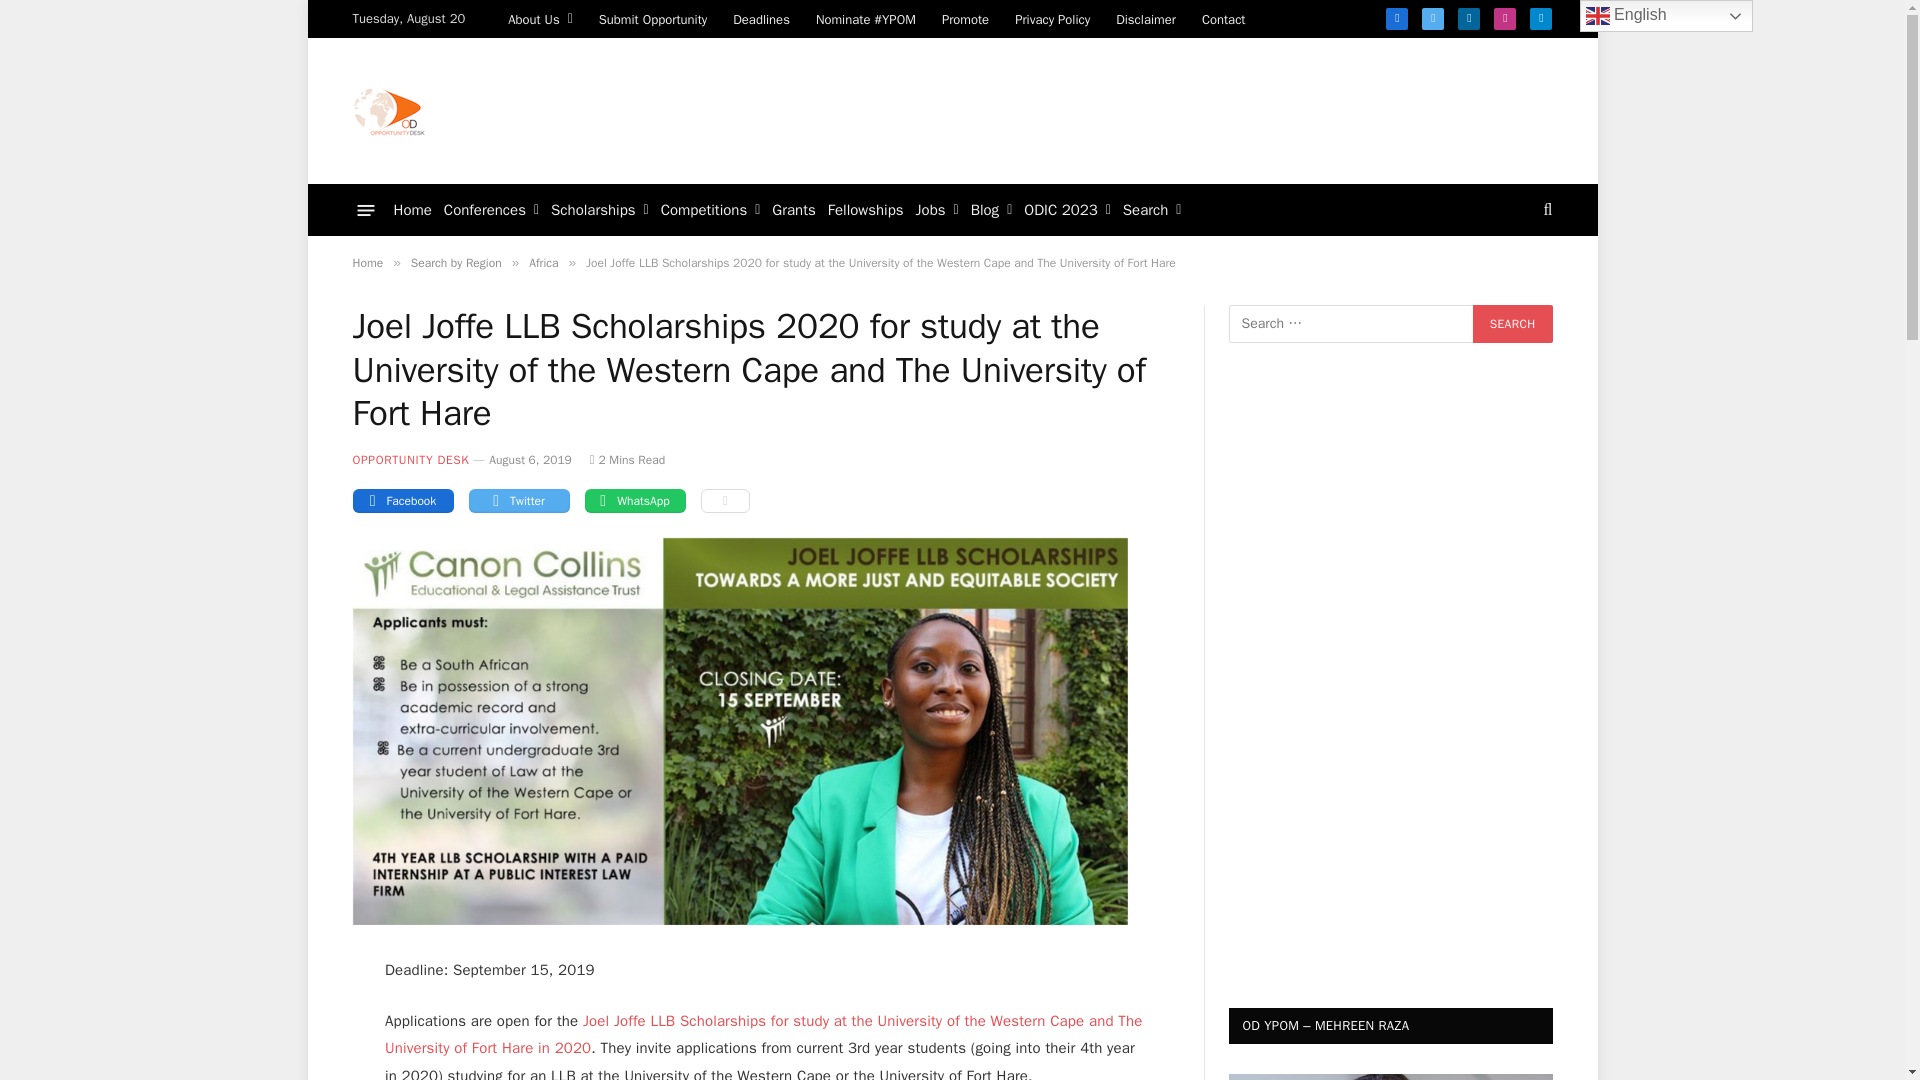  I want to click on Show More Social Sharing, so click(724, 501).